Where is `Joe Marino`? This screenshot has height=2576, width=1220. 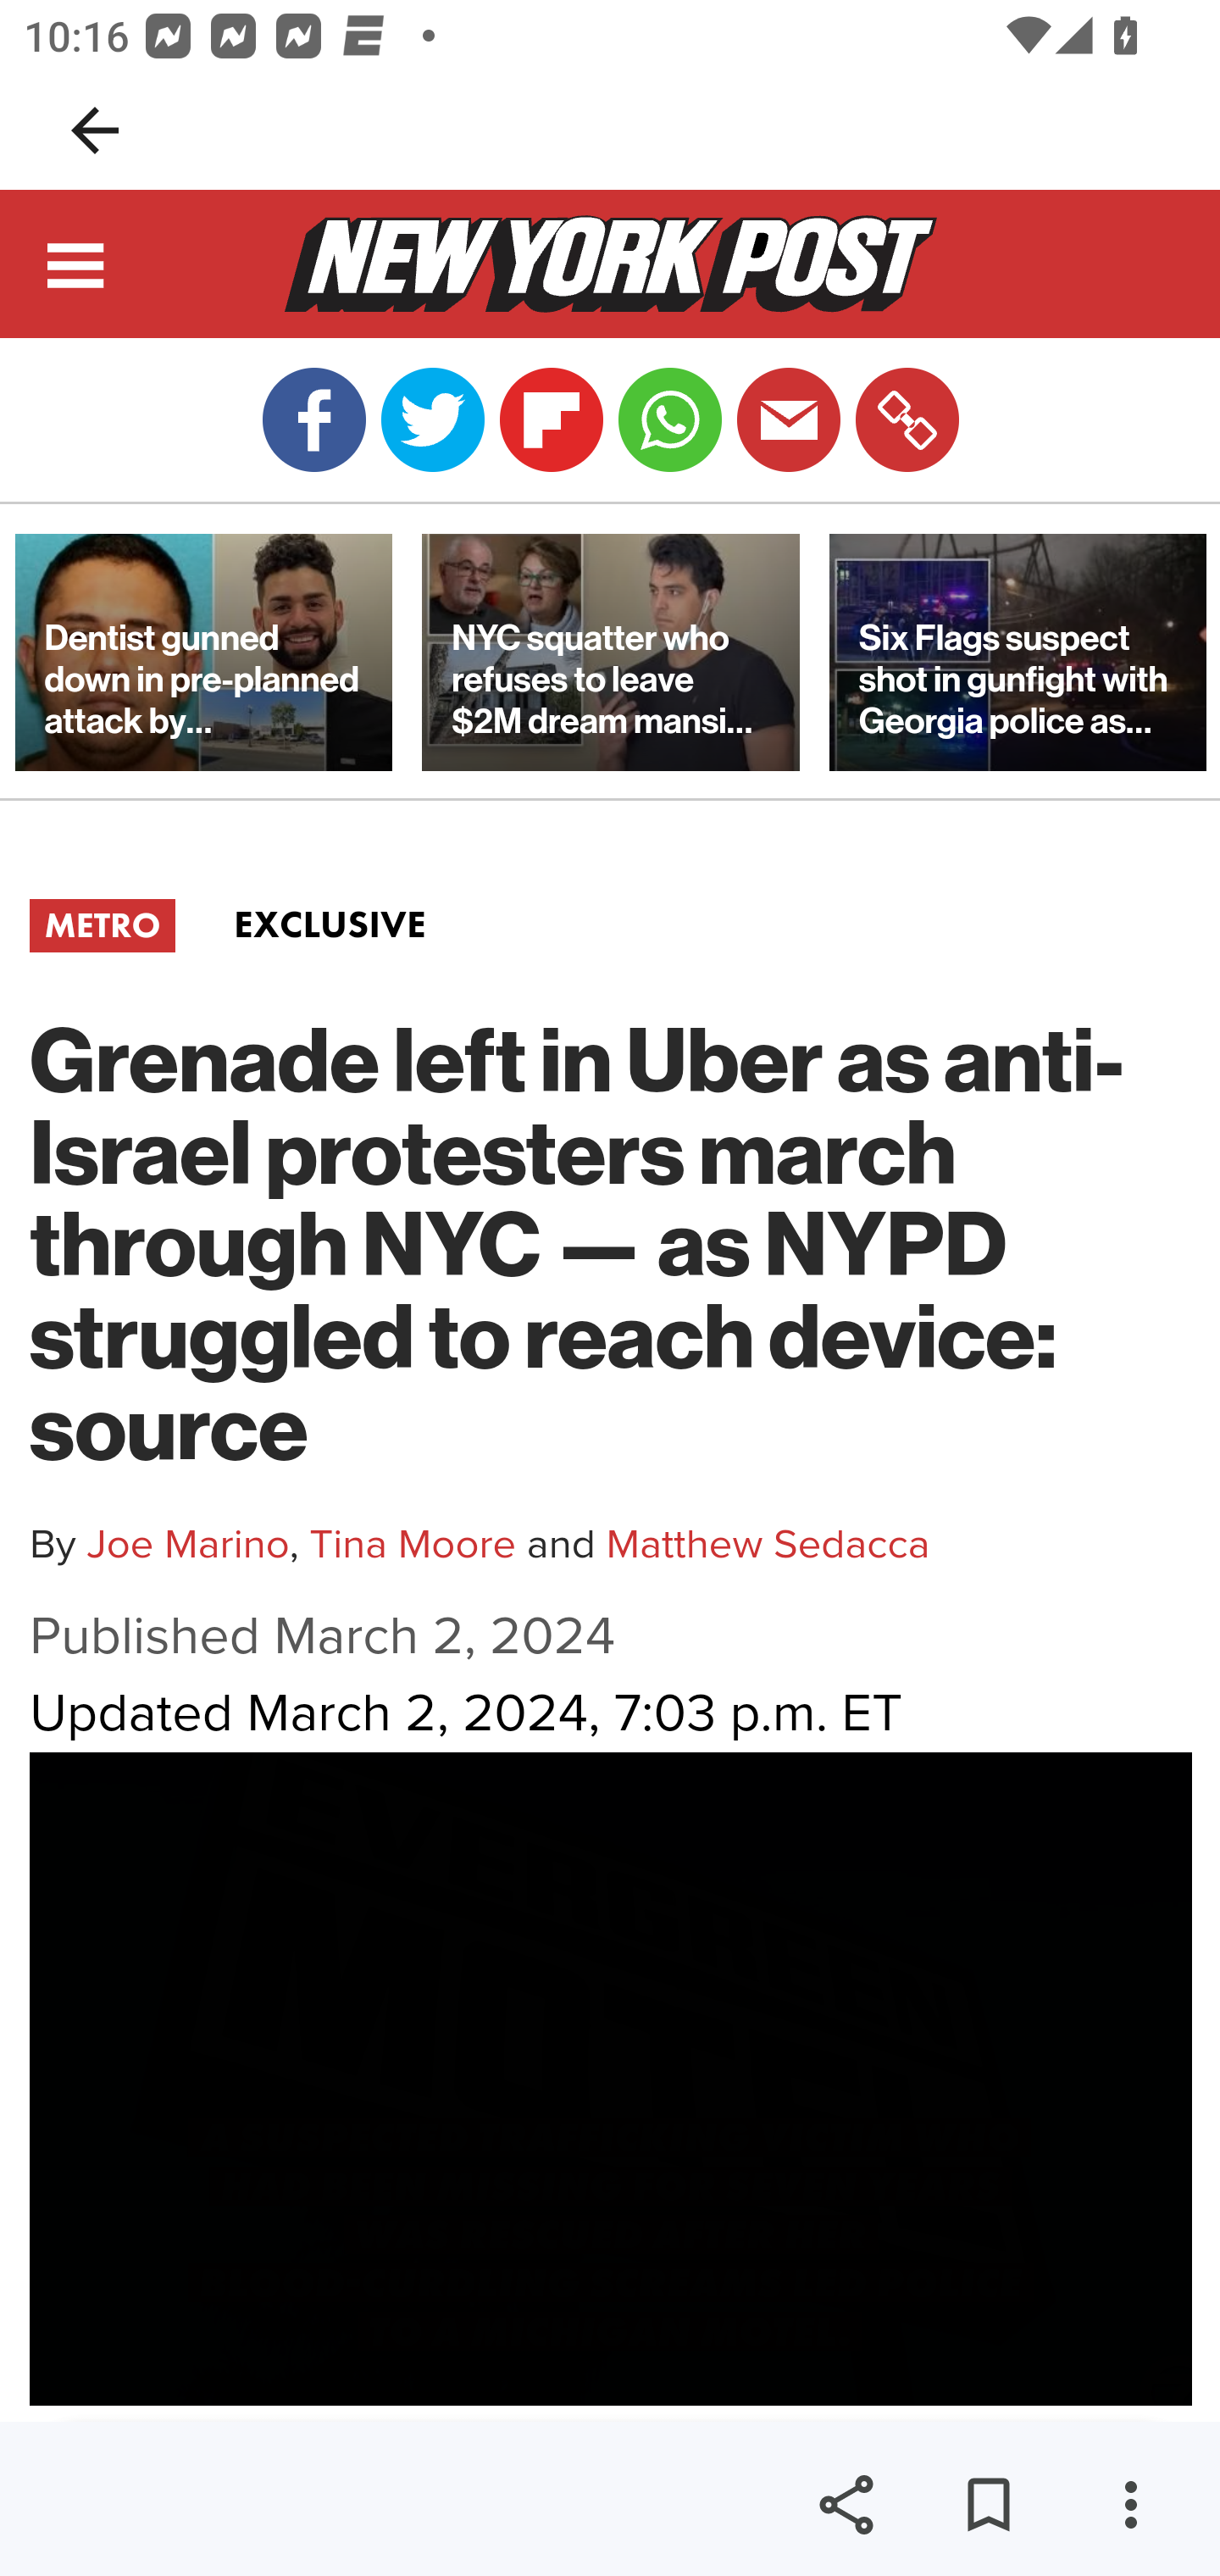 Joe Marino is located at coordinates (187, 1544).